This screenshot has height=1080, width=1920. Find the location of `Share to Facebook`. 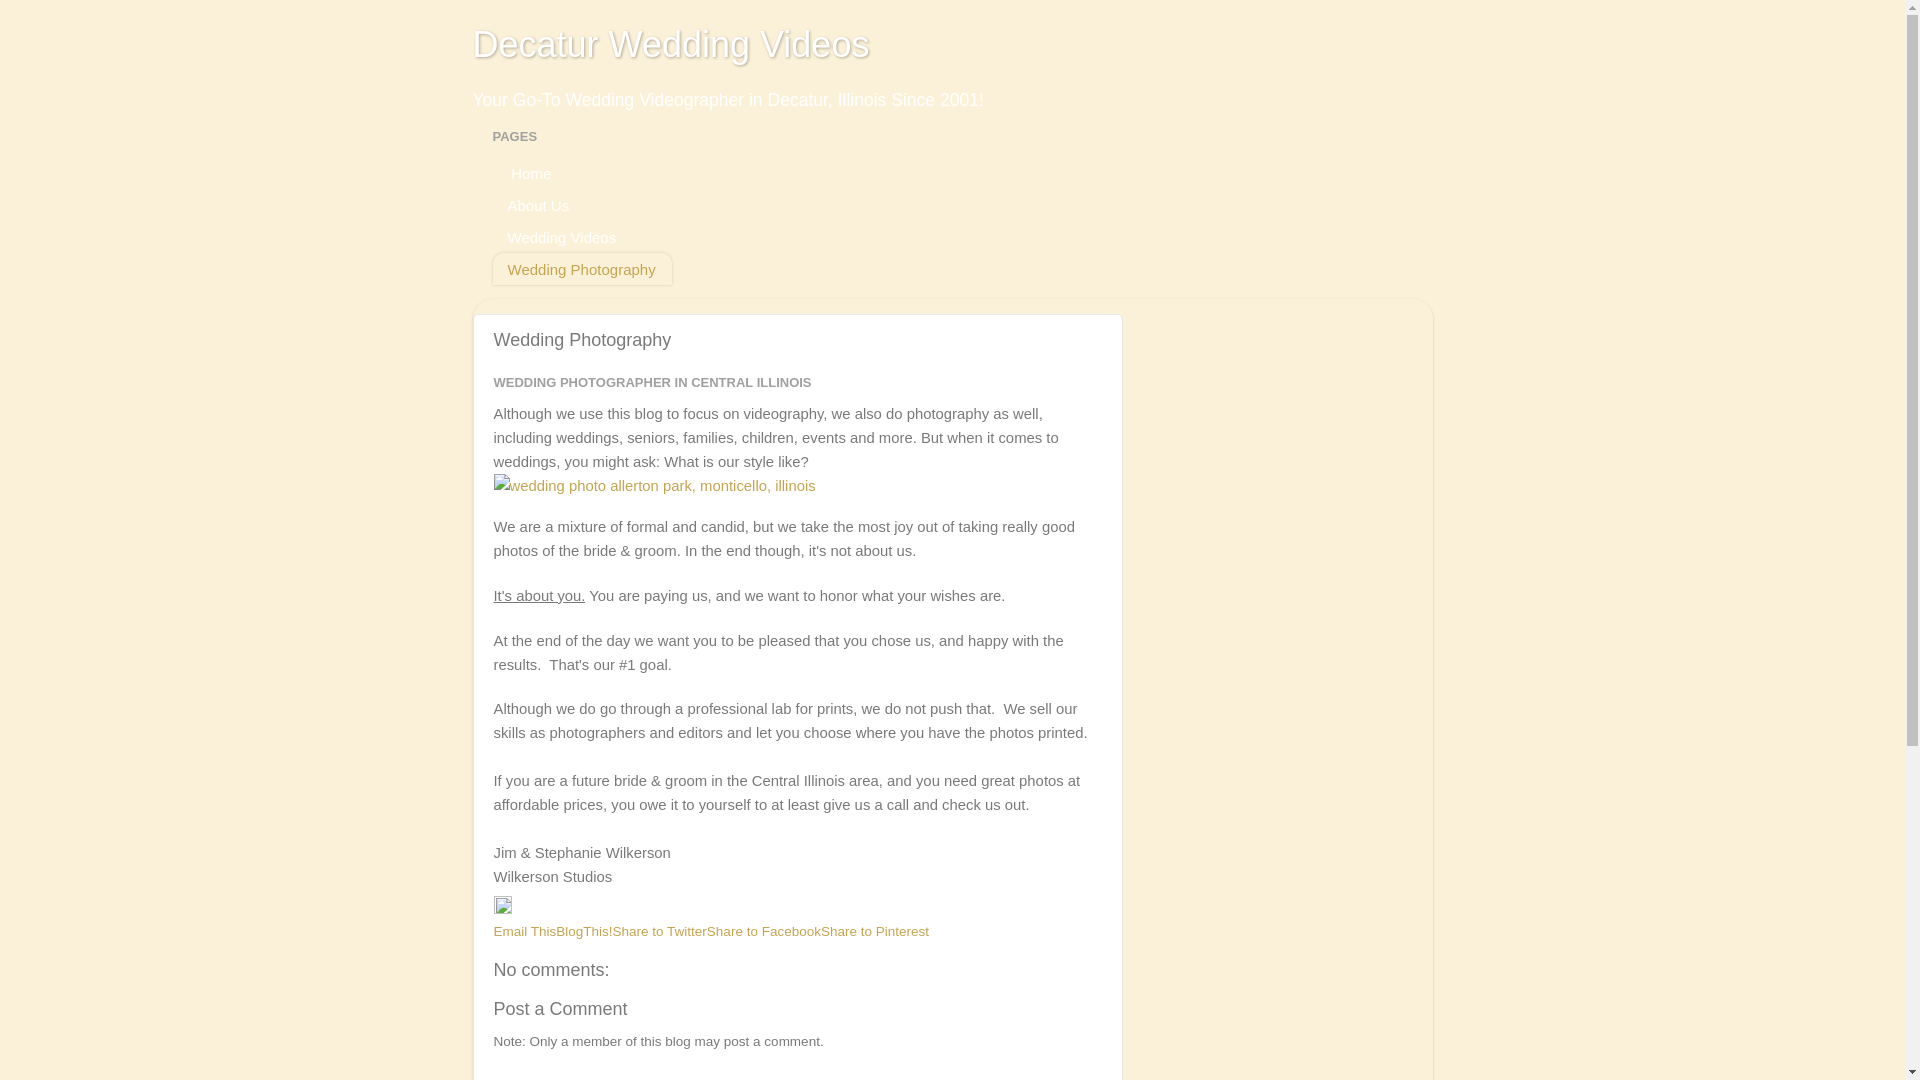

Share to Facebook is located at coordinates (764, 931).